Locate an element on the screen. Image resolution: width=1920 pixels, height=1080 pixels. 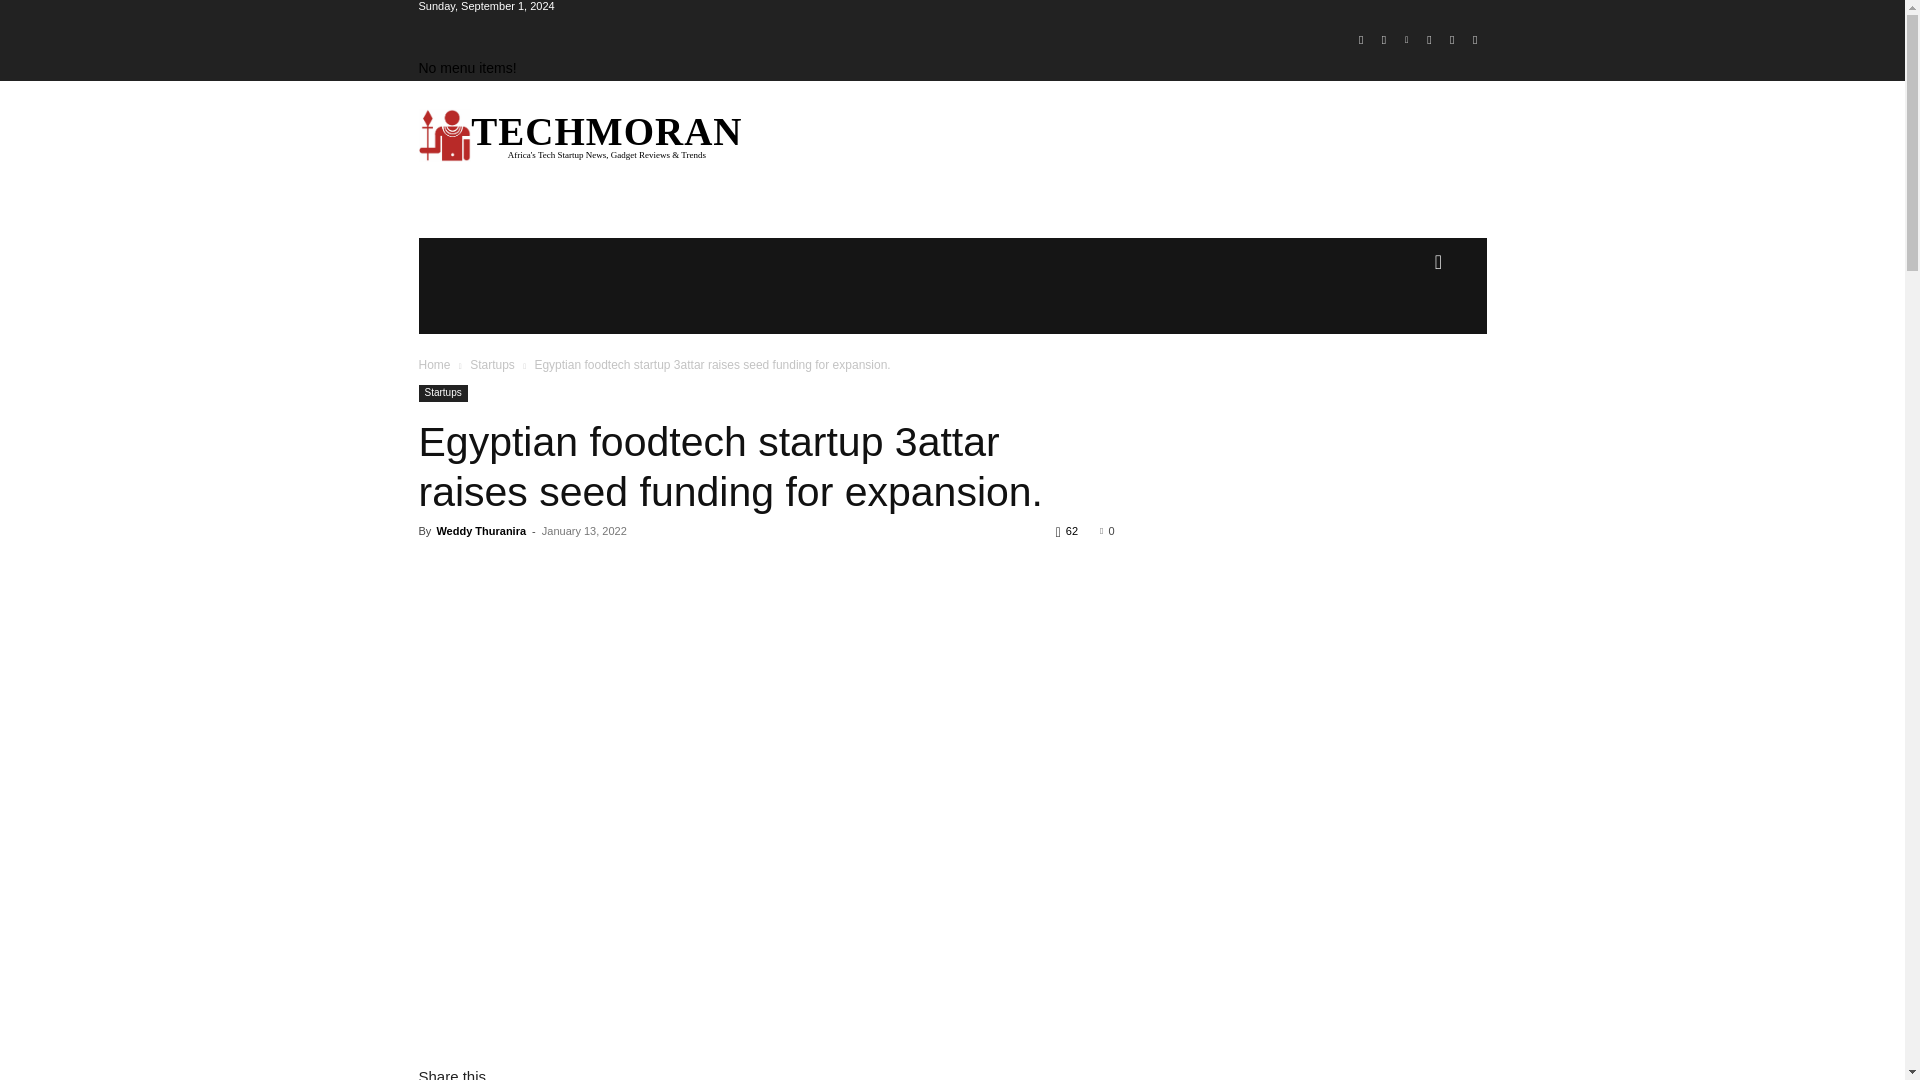
Linkedin is located at coordinates (1406, 40).